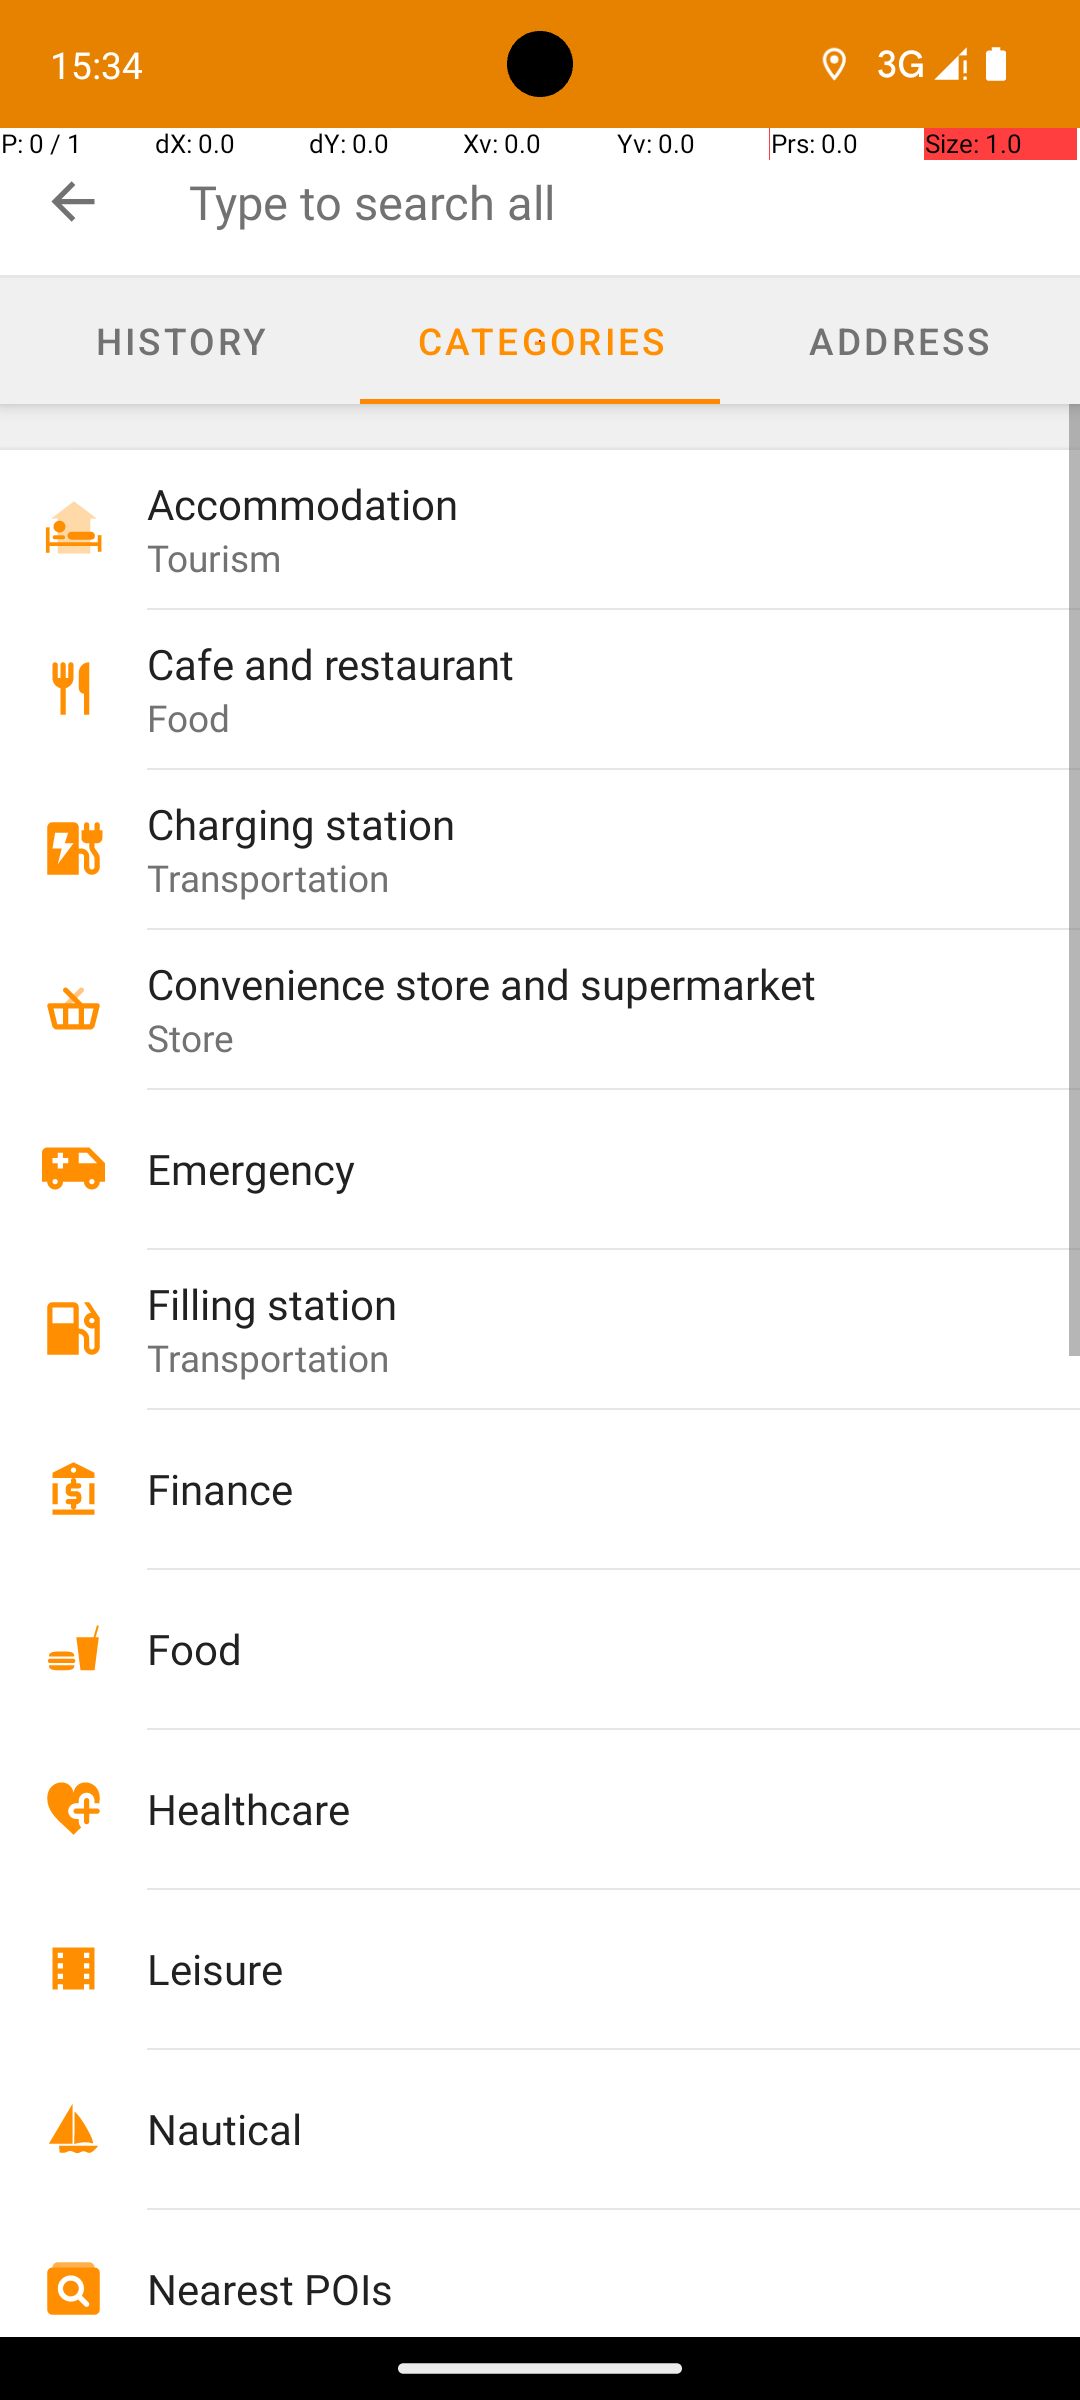  What do you see at coordinates (540, 341) in the screenshot?
I see `Categories` at bounding box center [540, 341].